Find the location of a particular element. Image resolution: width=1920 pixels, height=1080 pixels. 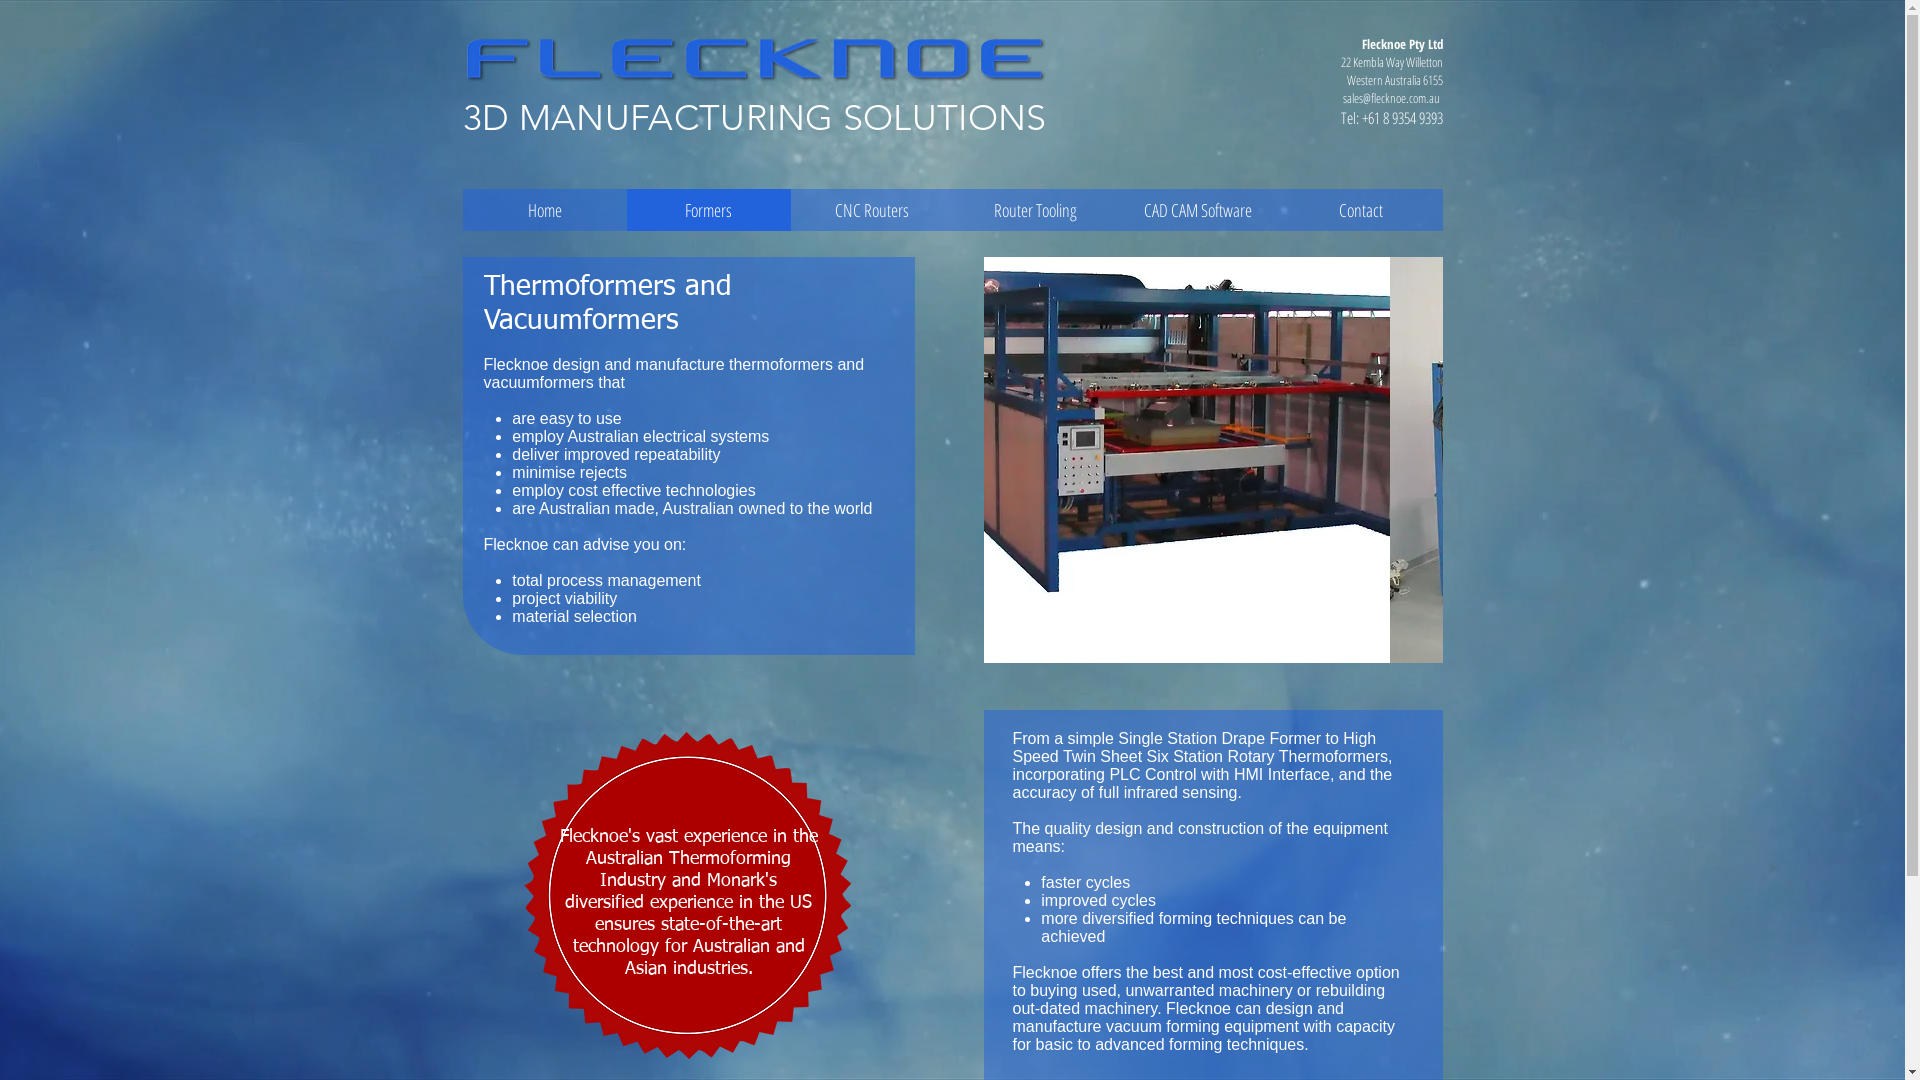

Home is located at coordinates (544, 210).